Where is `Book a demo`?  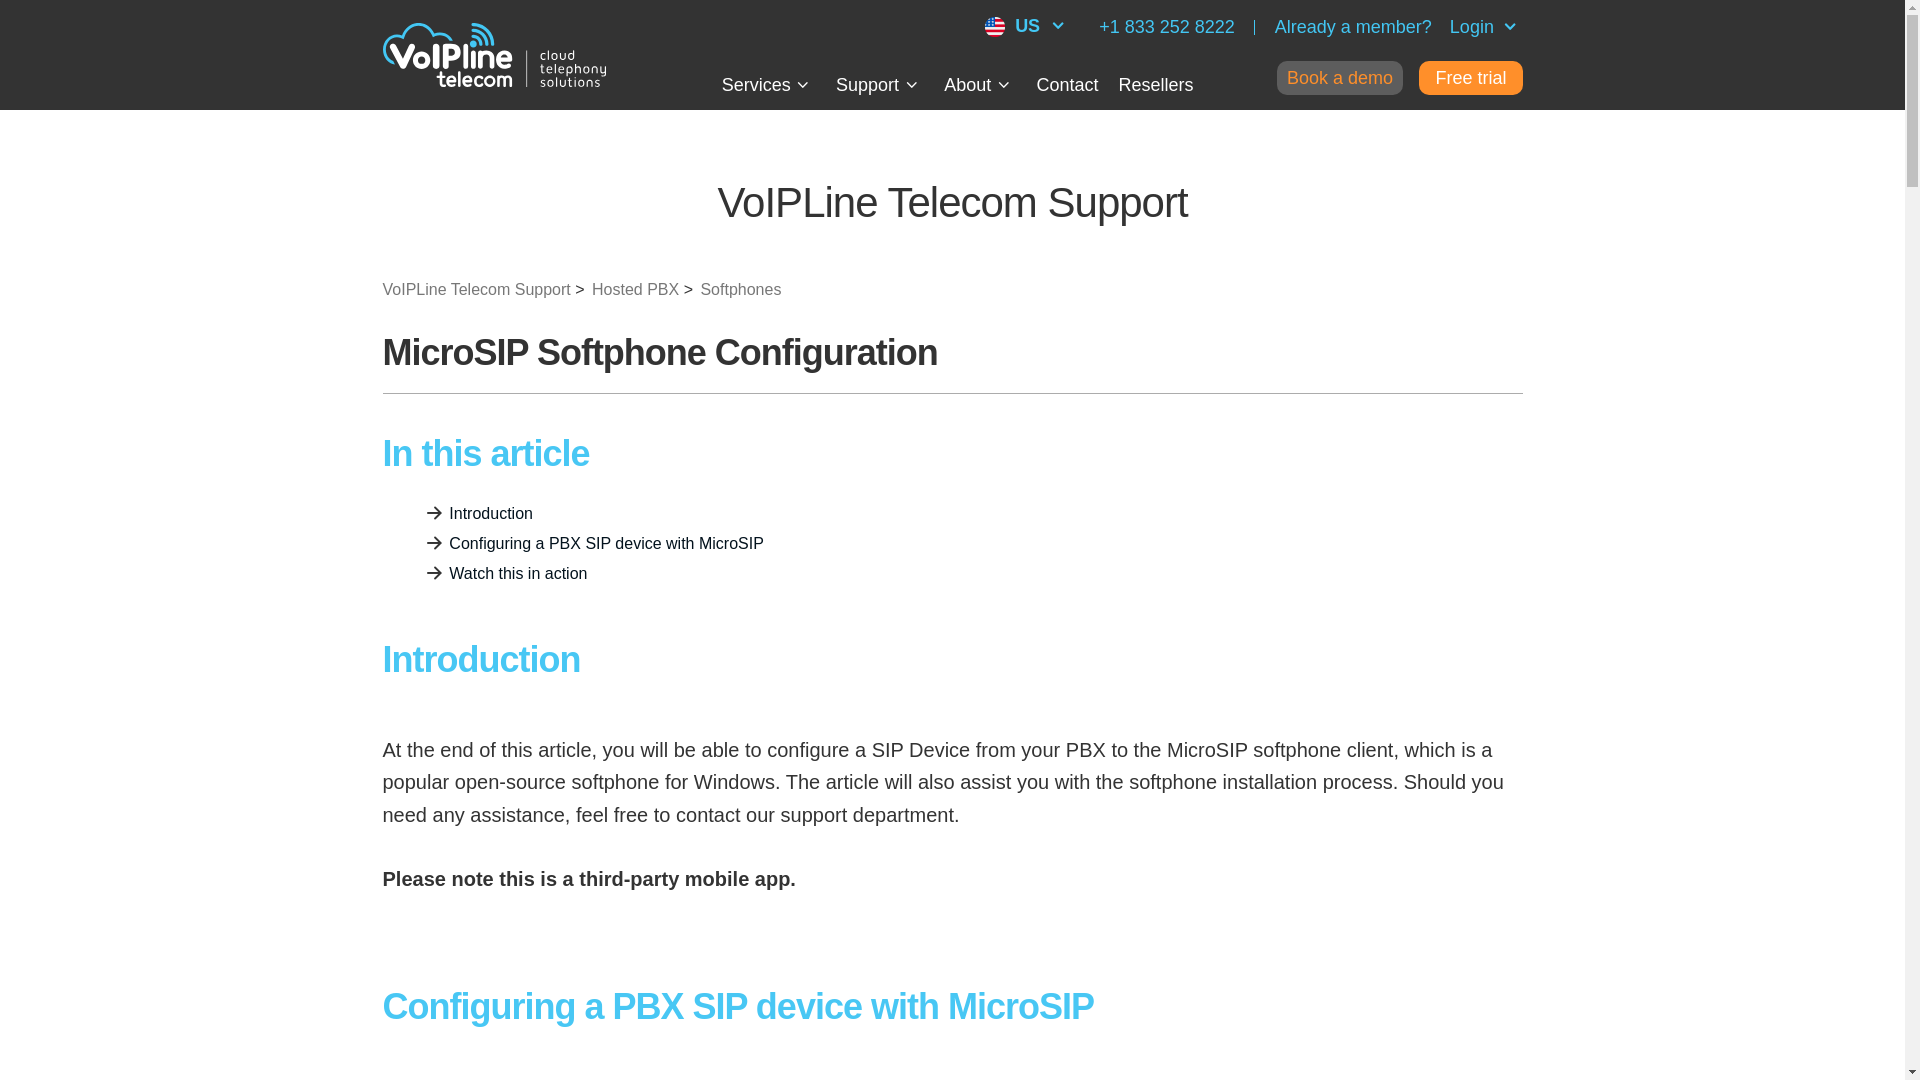 Book a demo is located at coordinates (1340, 78).